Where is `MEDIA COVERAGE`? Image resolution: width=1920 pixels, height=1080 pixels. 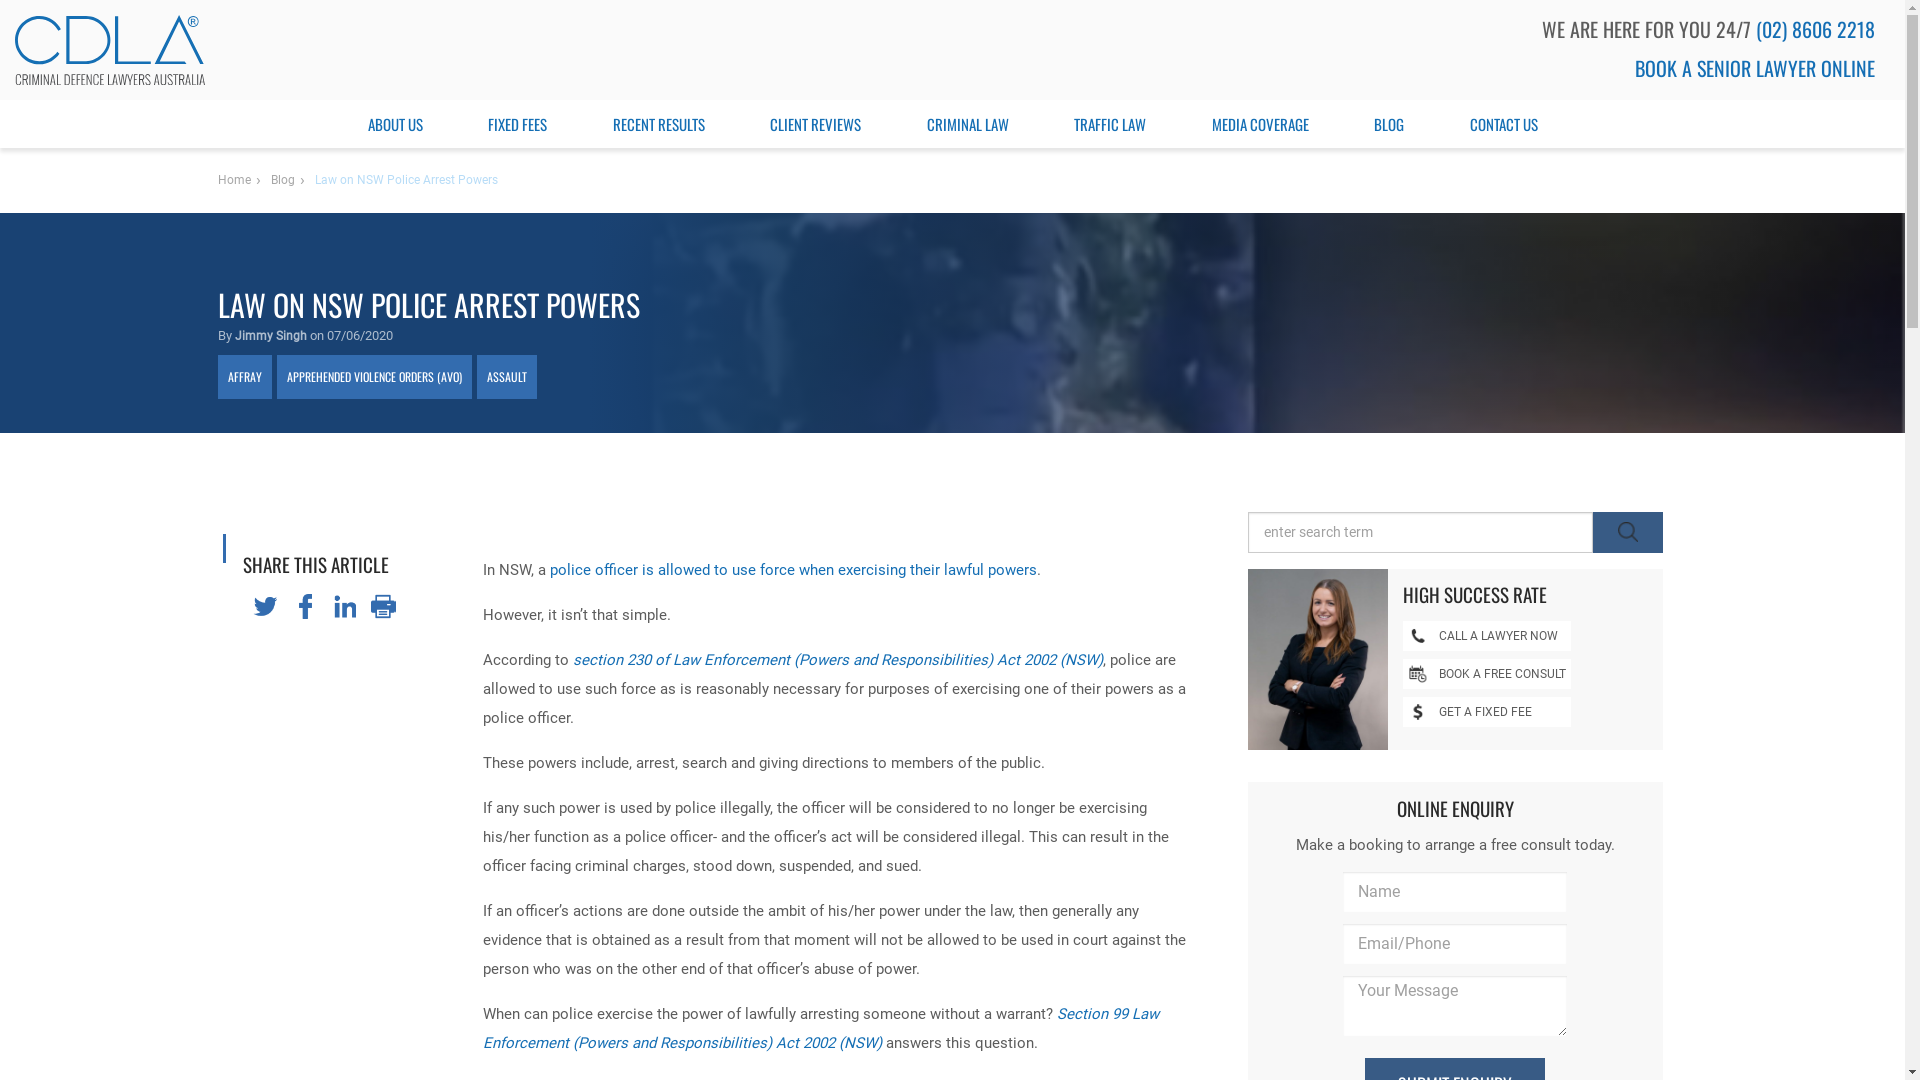
MEDIA COVERAGE is located at coordinates (1260, 124).